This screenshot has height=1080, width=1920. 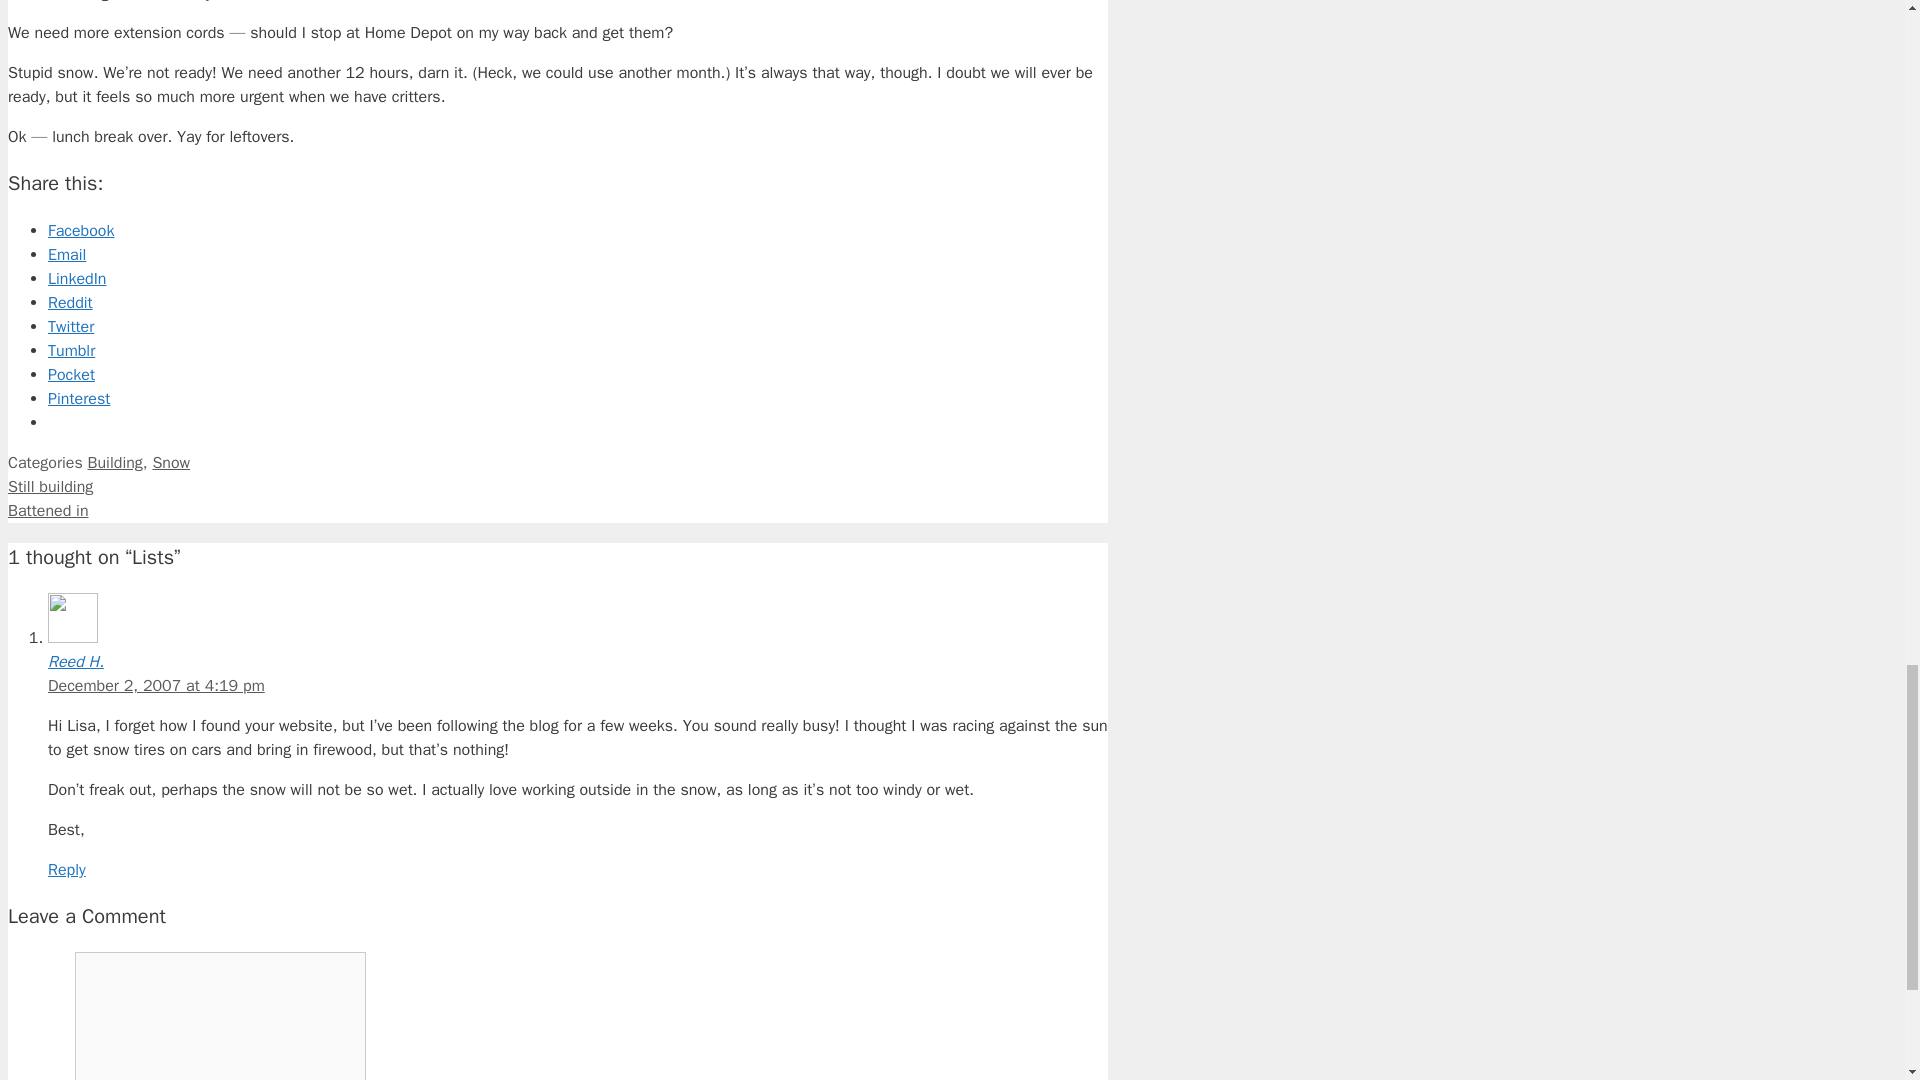 I want to click on Click to share on Facebook, so click(x=80, y=230).